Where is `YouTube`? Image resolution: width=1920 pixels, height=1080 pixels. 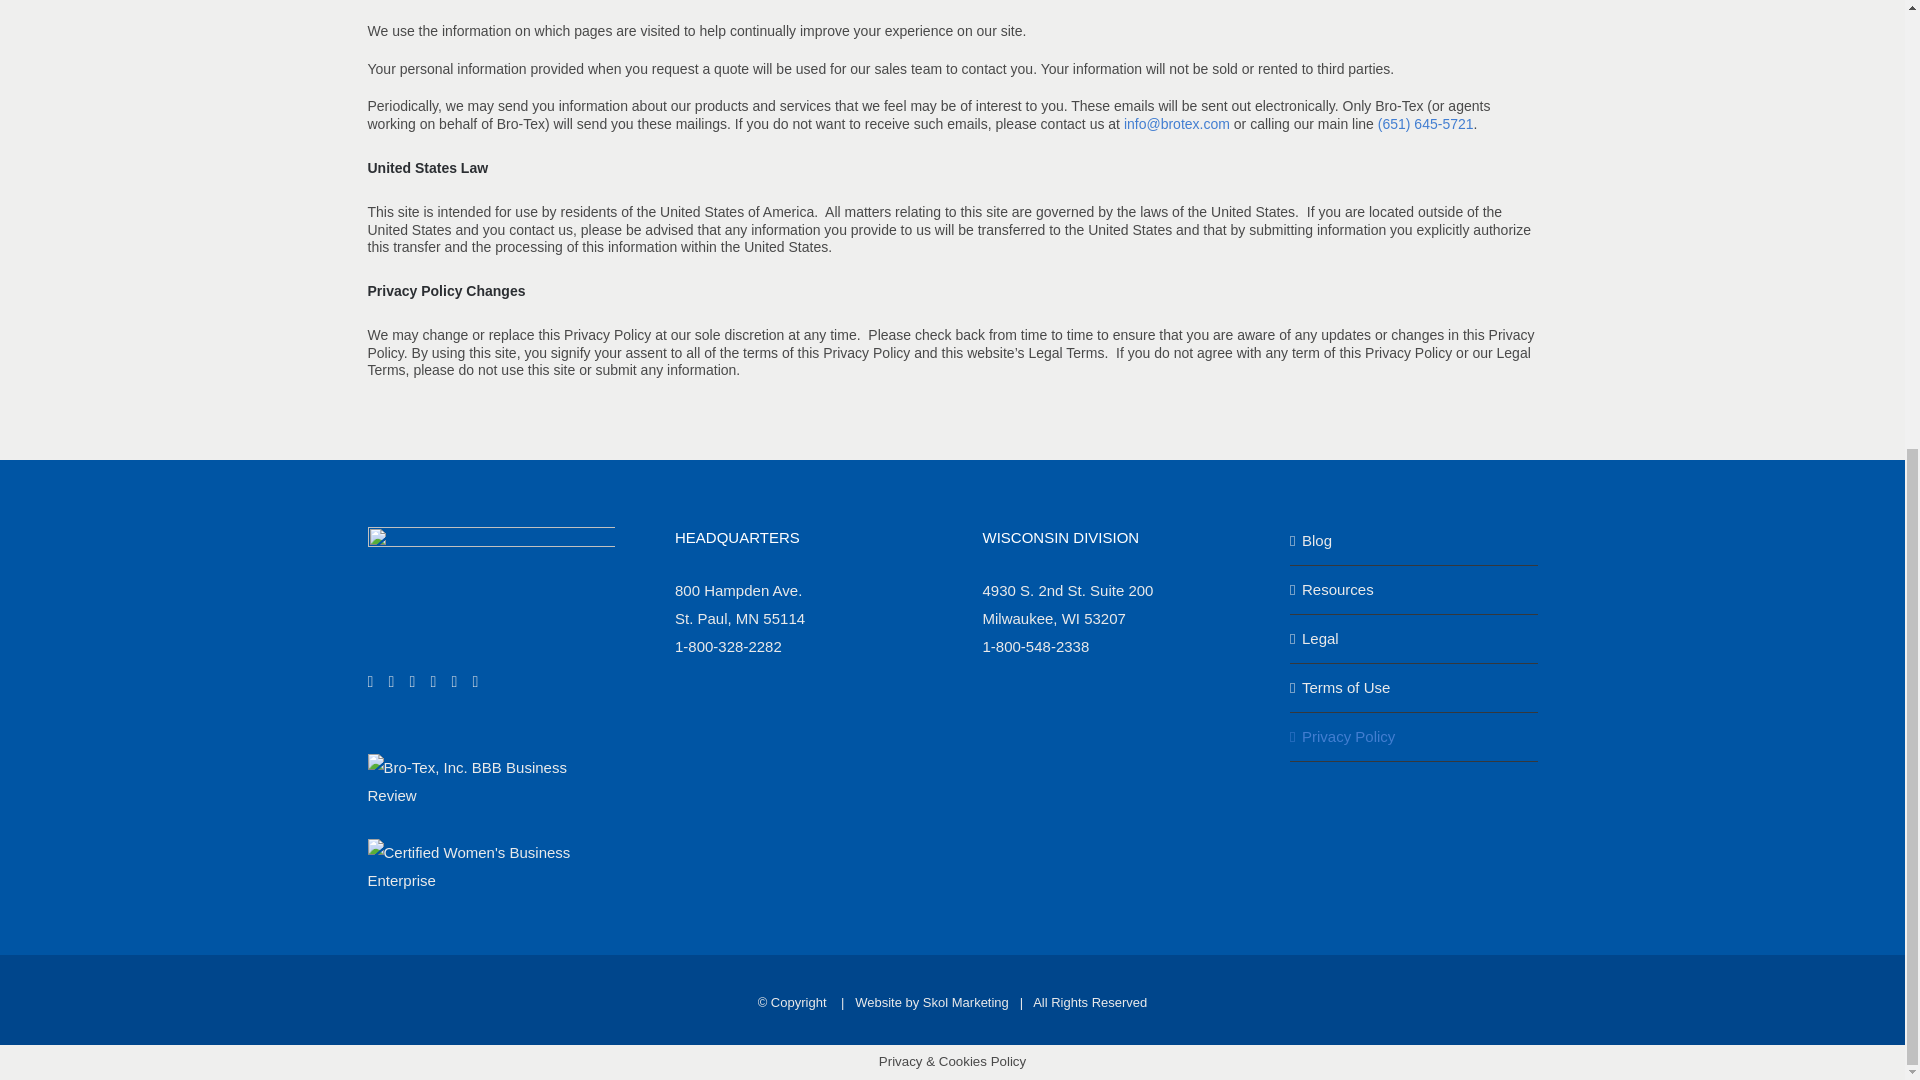 YouTube is located at coordinates (434, 682).